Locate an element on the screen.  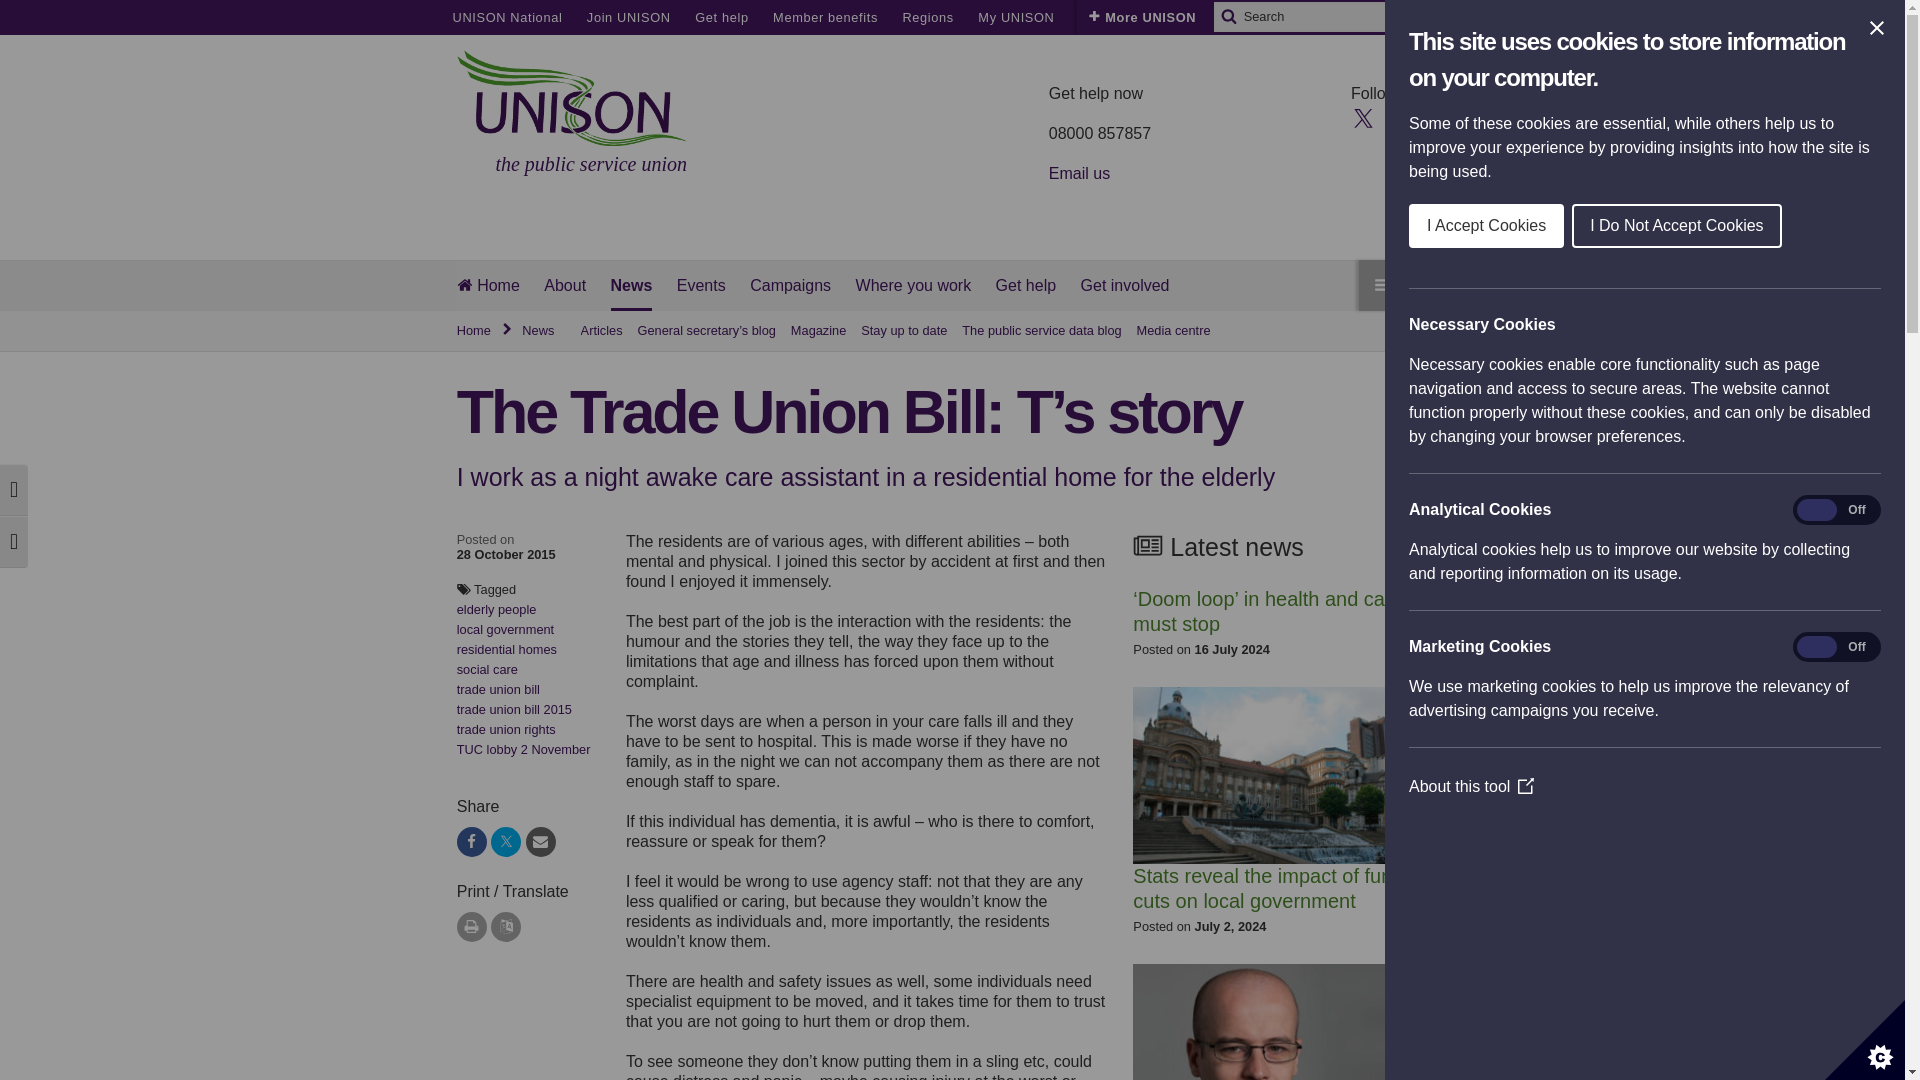
Regions is located at coordinates (927, 17).